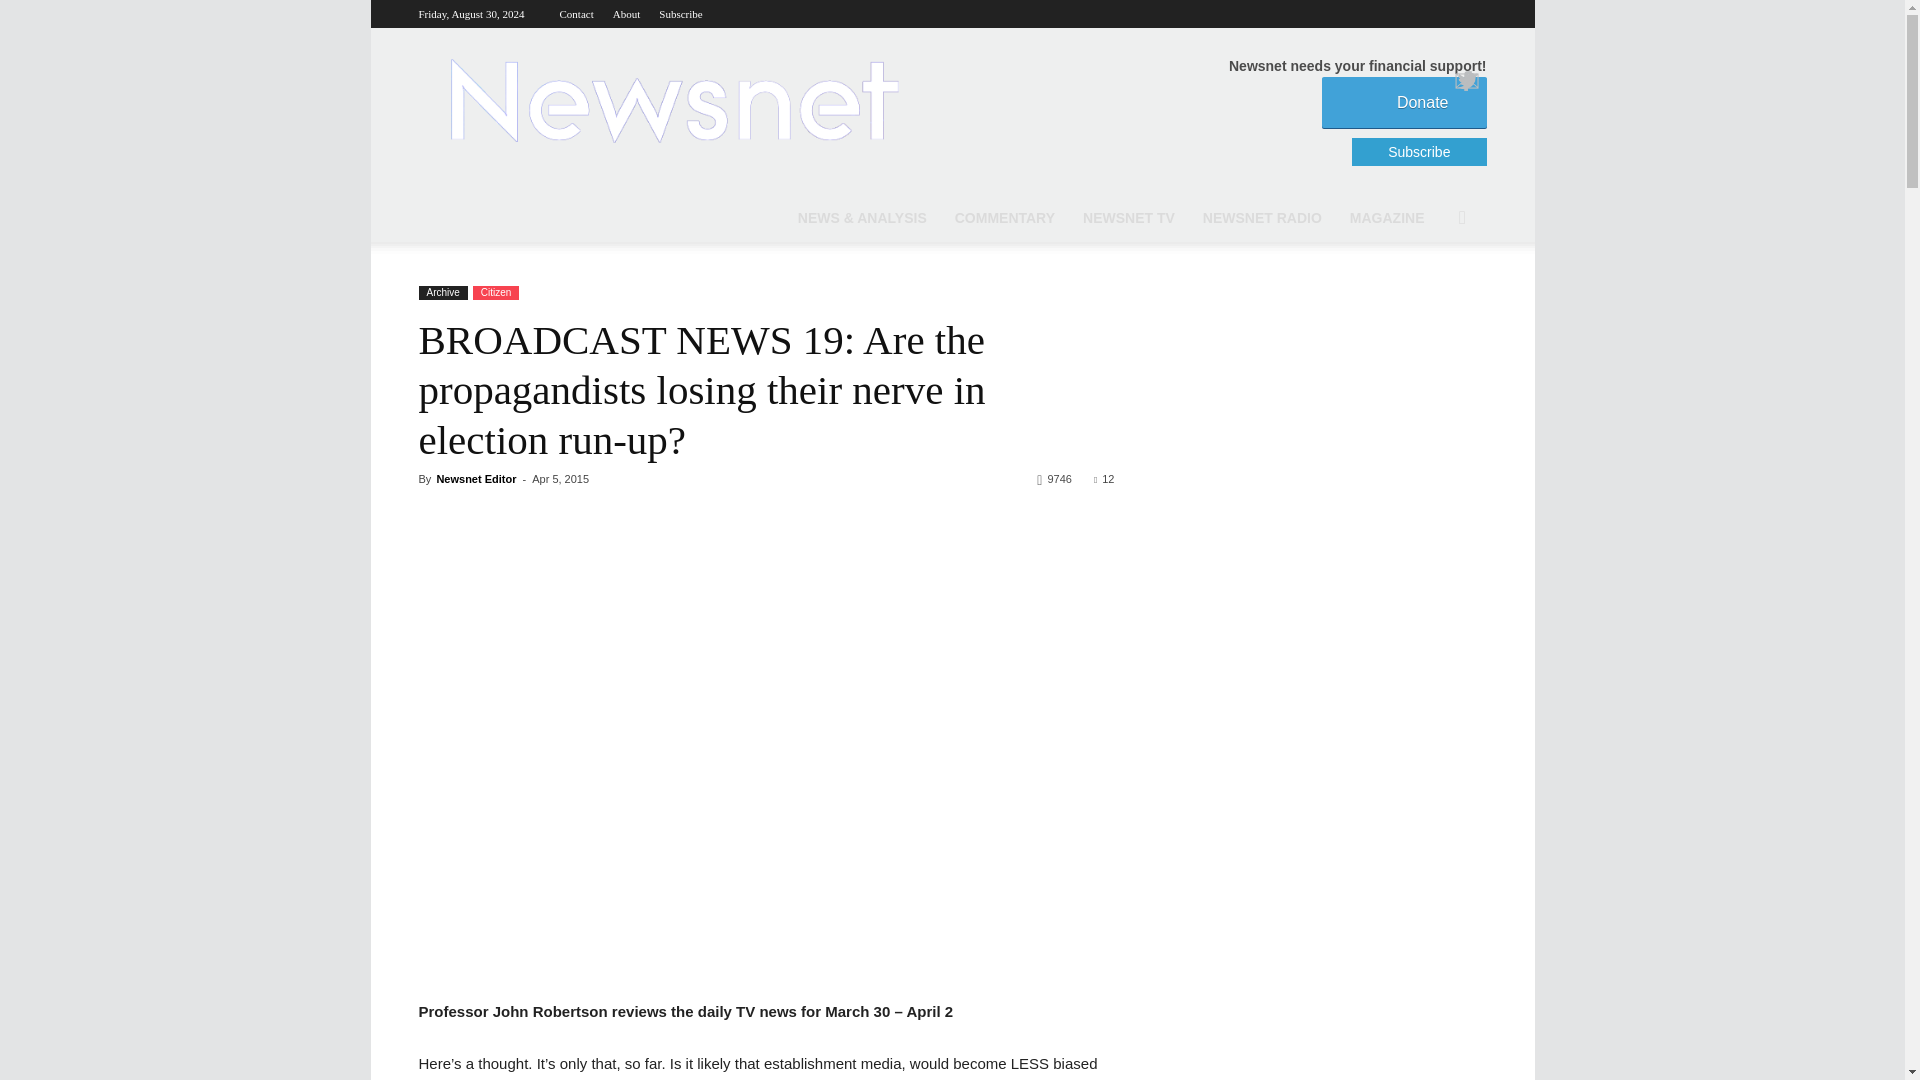  I want to click on Contact, so click(576, 14).